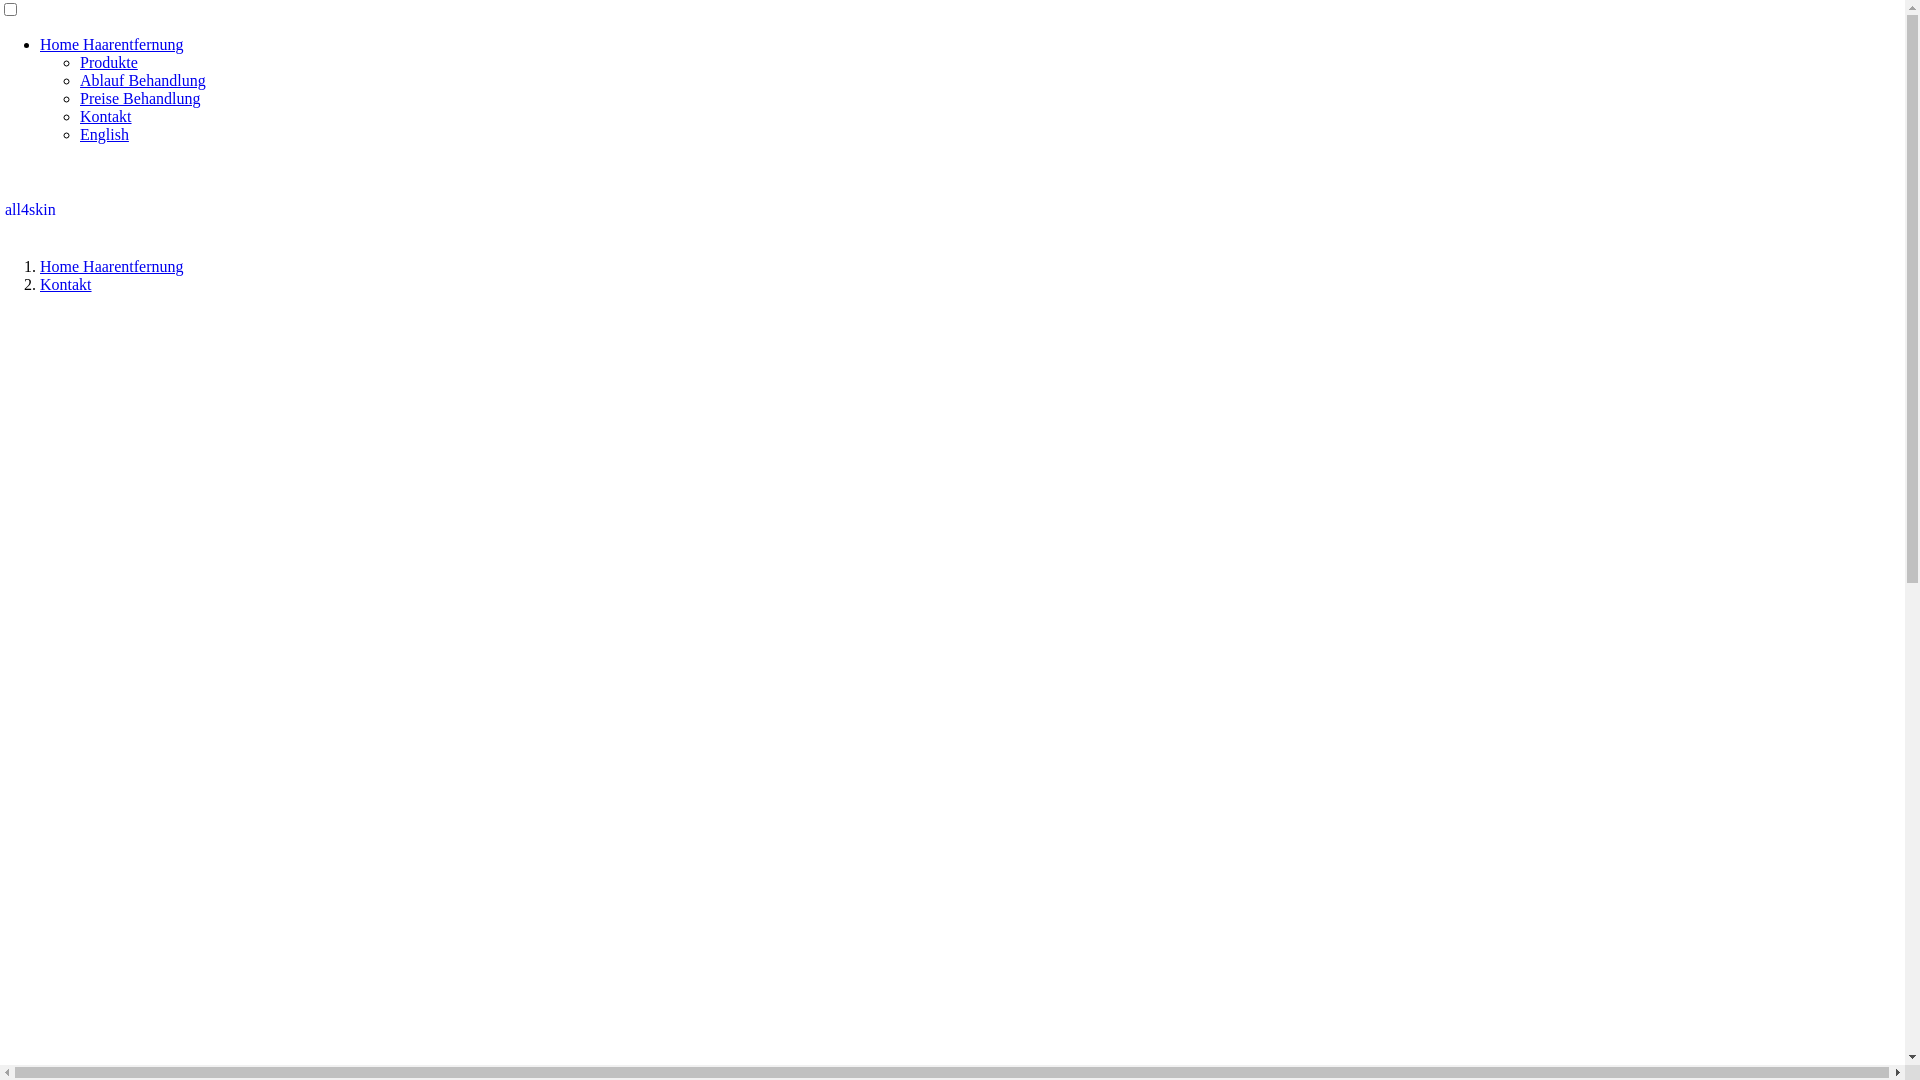 The height and width of the screenshot is (1080, 1920). What do you see at coordinates (104, 134) in the screenshot?
I see `English` at bounding box center [104, 134].